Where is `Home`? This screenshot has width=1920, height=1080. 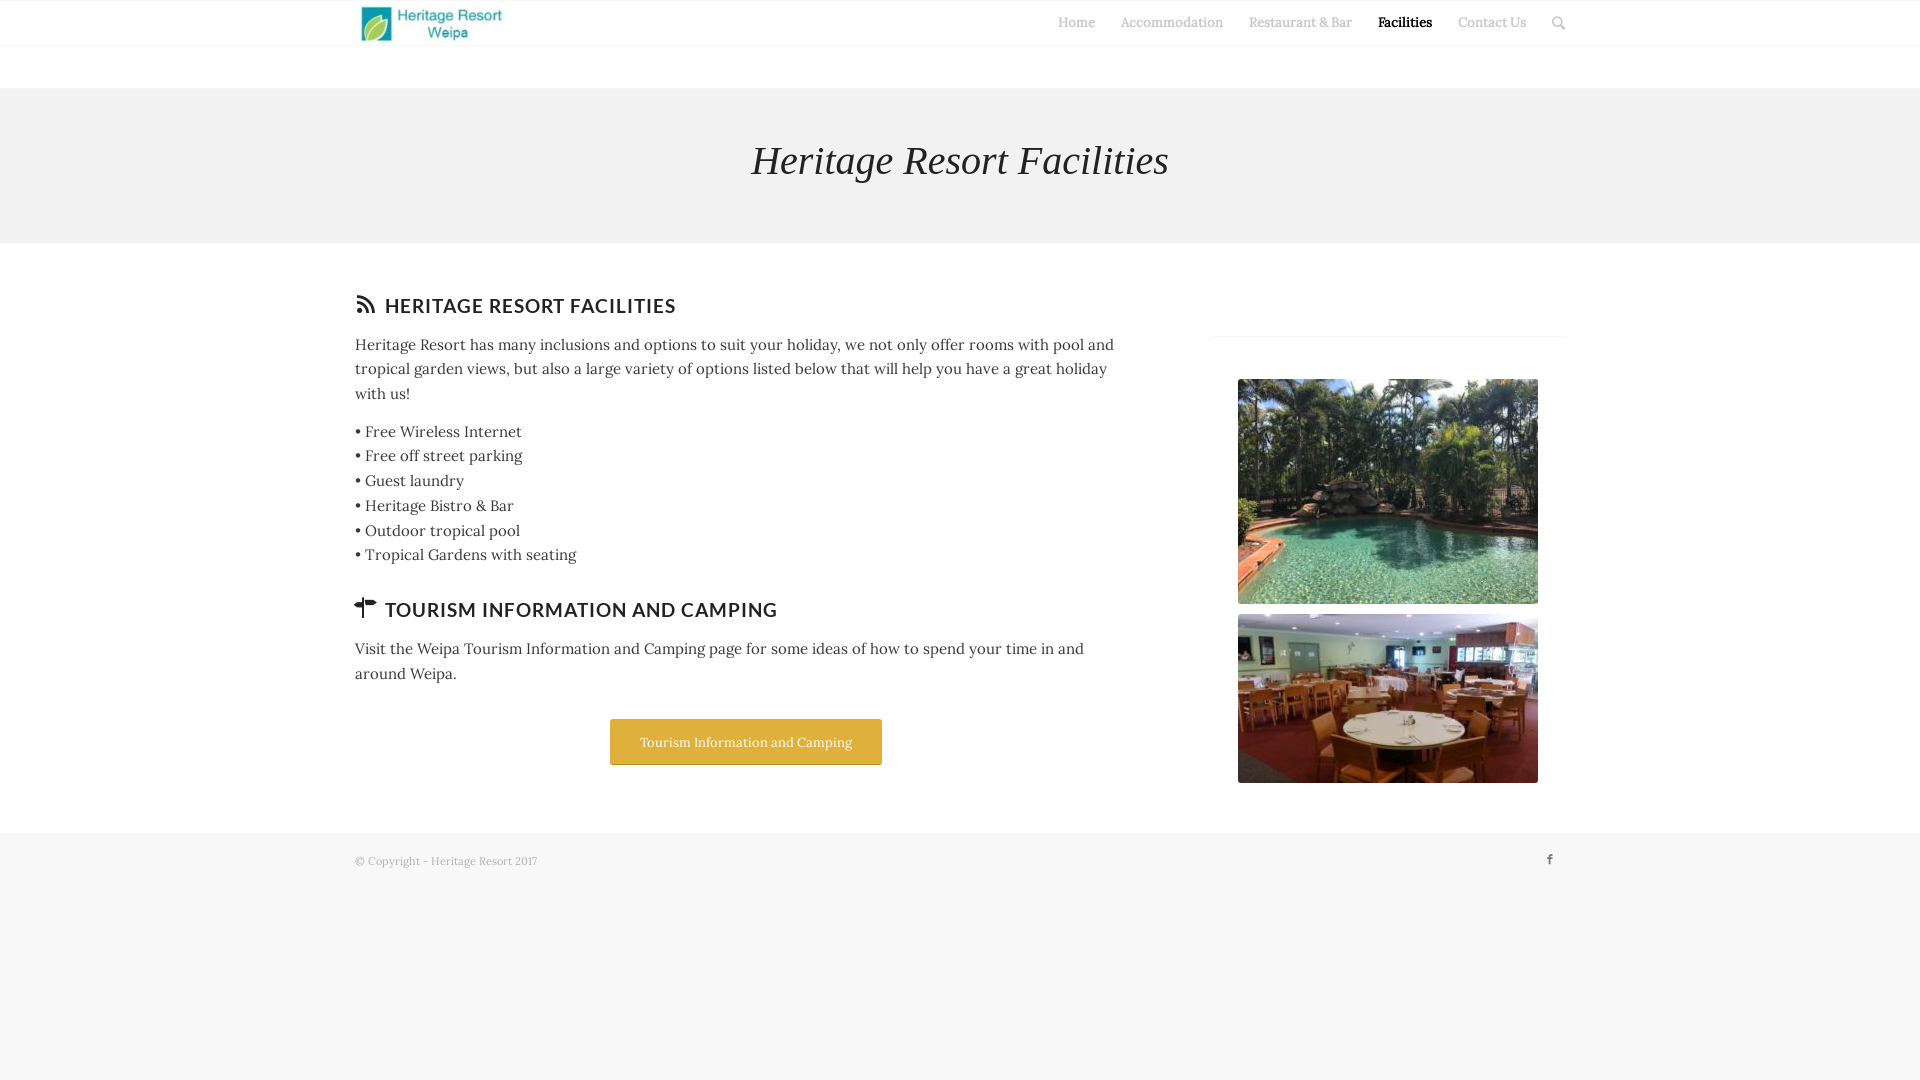
Home is located at coordinates (1076, 23).